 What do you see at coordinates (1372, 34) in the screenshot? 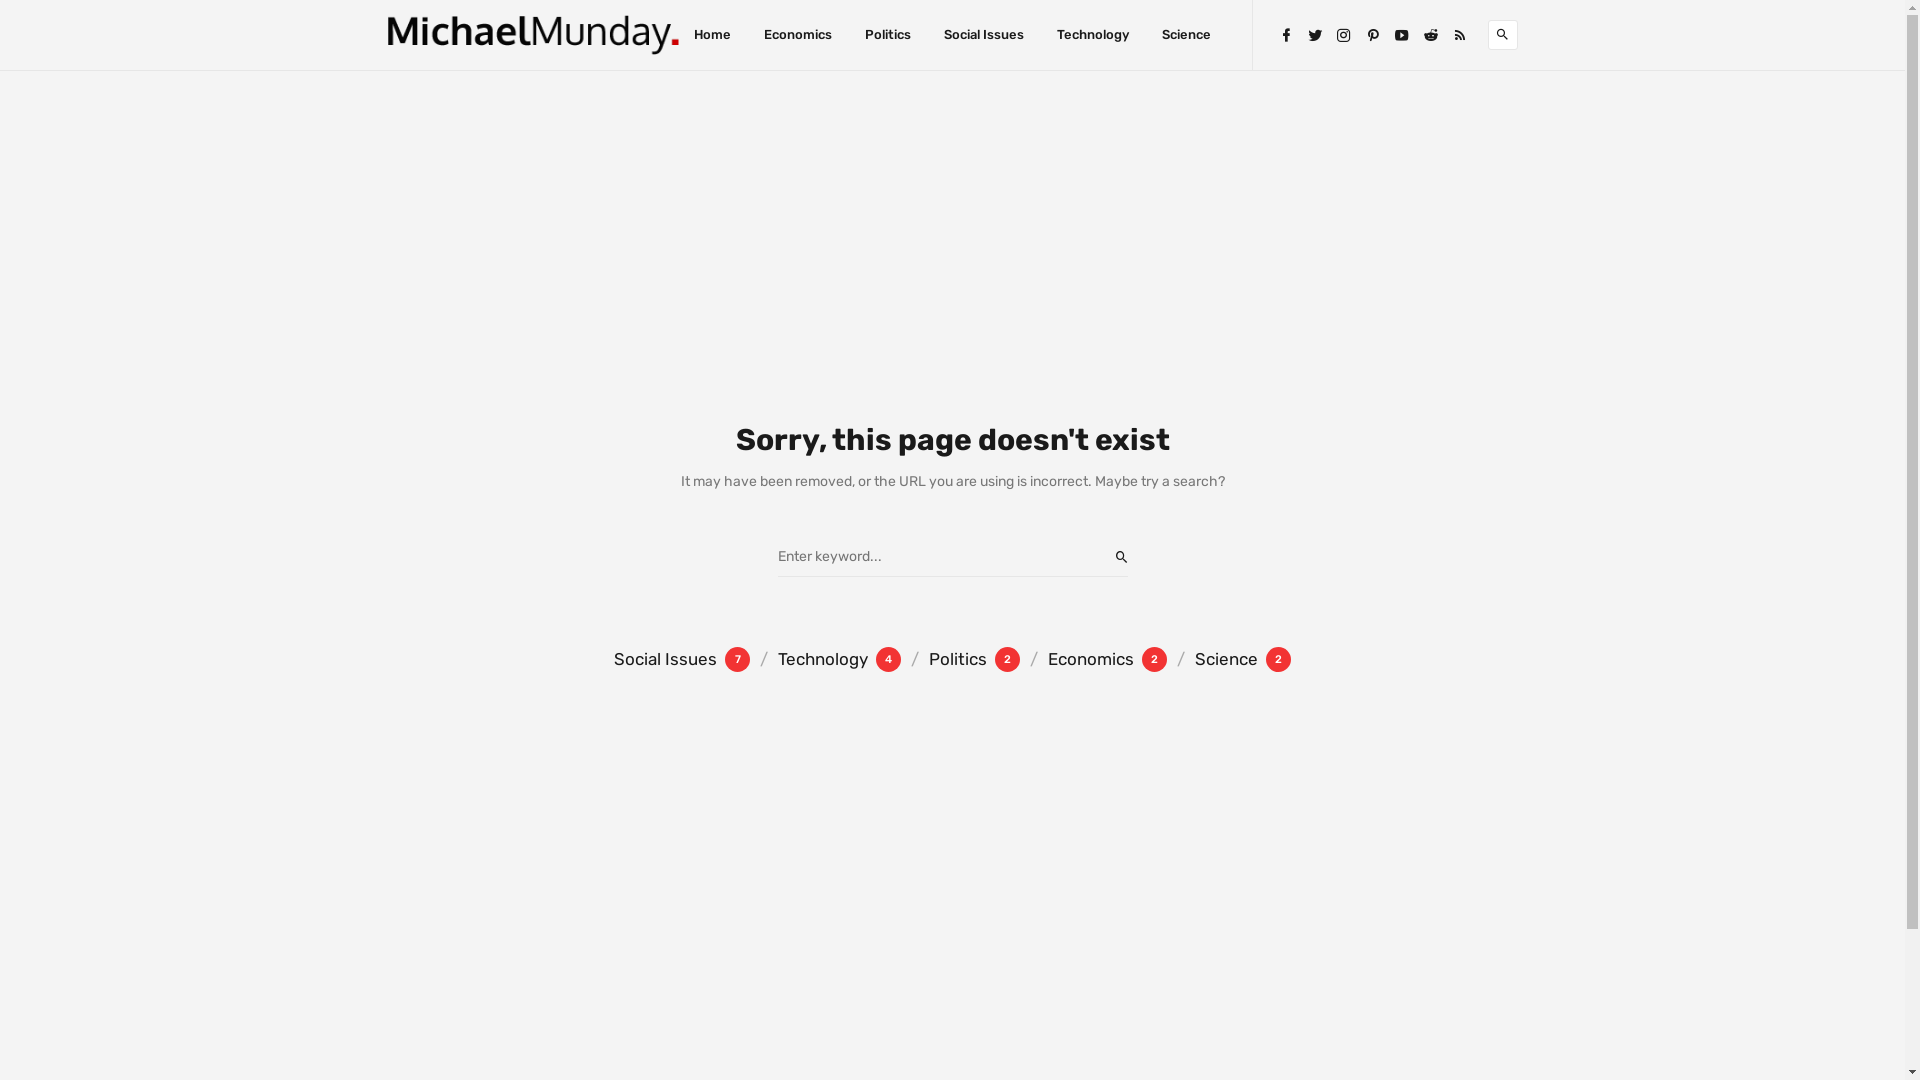
I see `Pinterest` at bounding box center [1372, 34].